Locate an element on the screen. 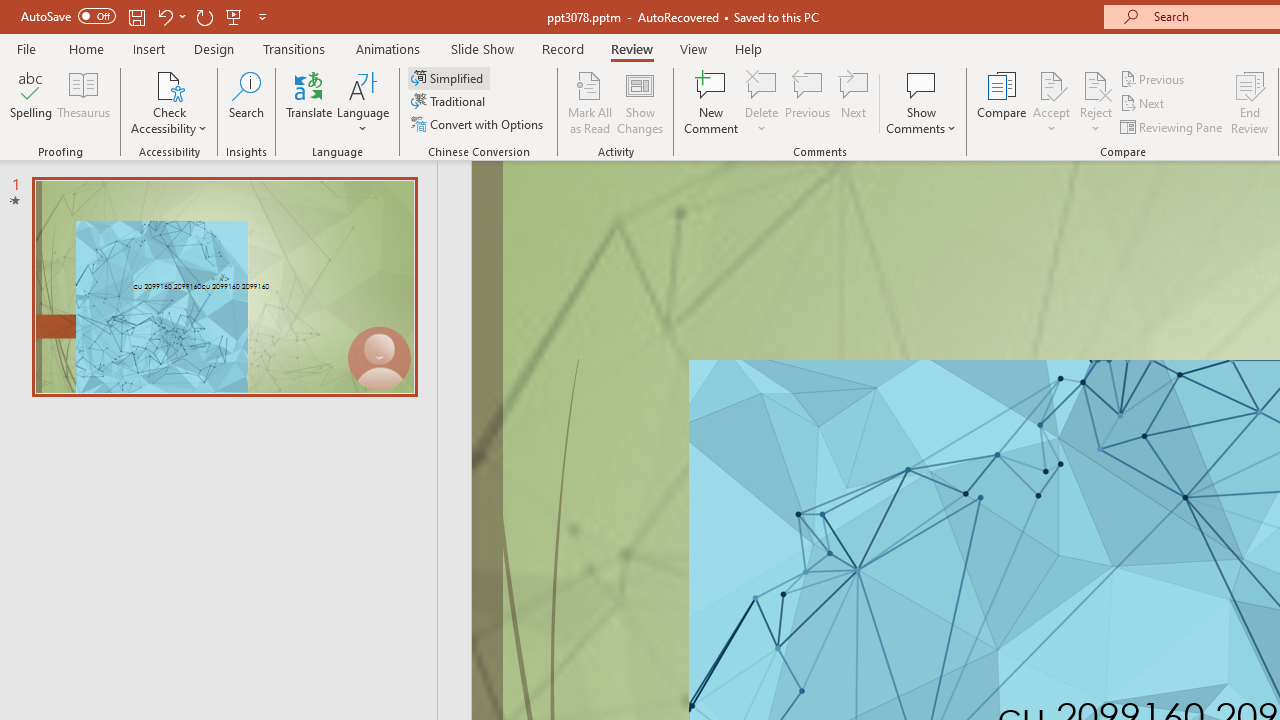 Image resolution: width=1280 pixels, height=720 pixels. Reviewing Pane is located at coordinates (1172, 126).